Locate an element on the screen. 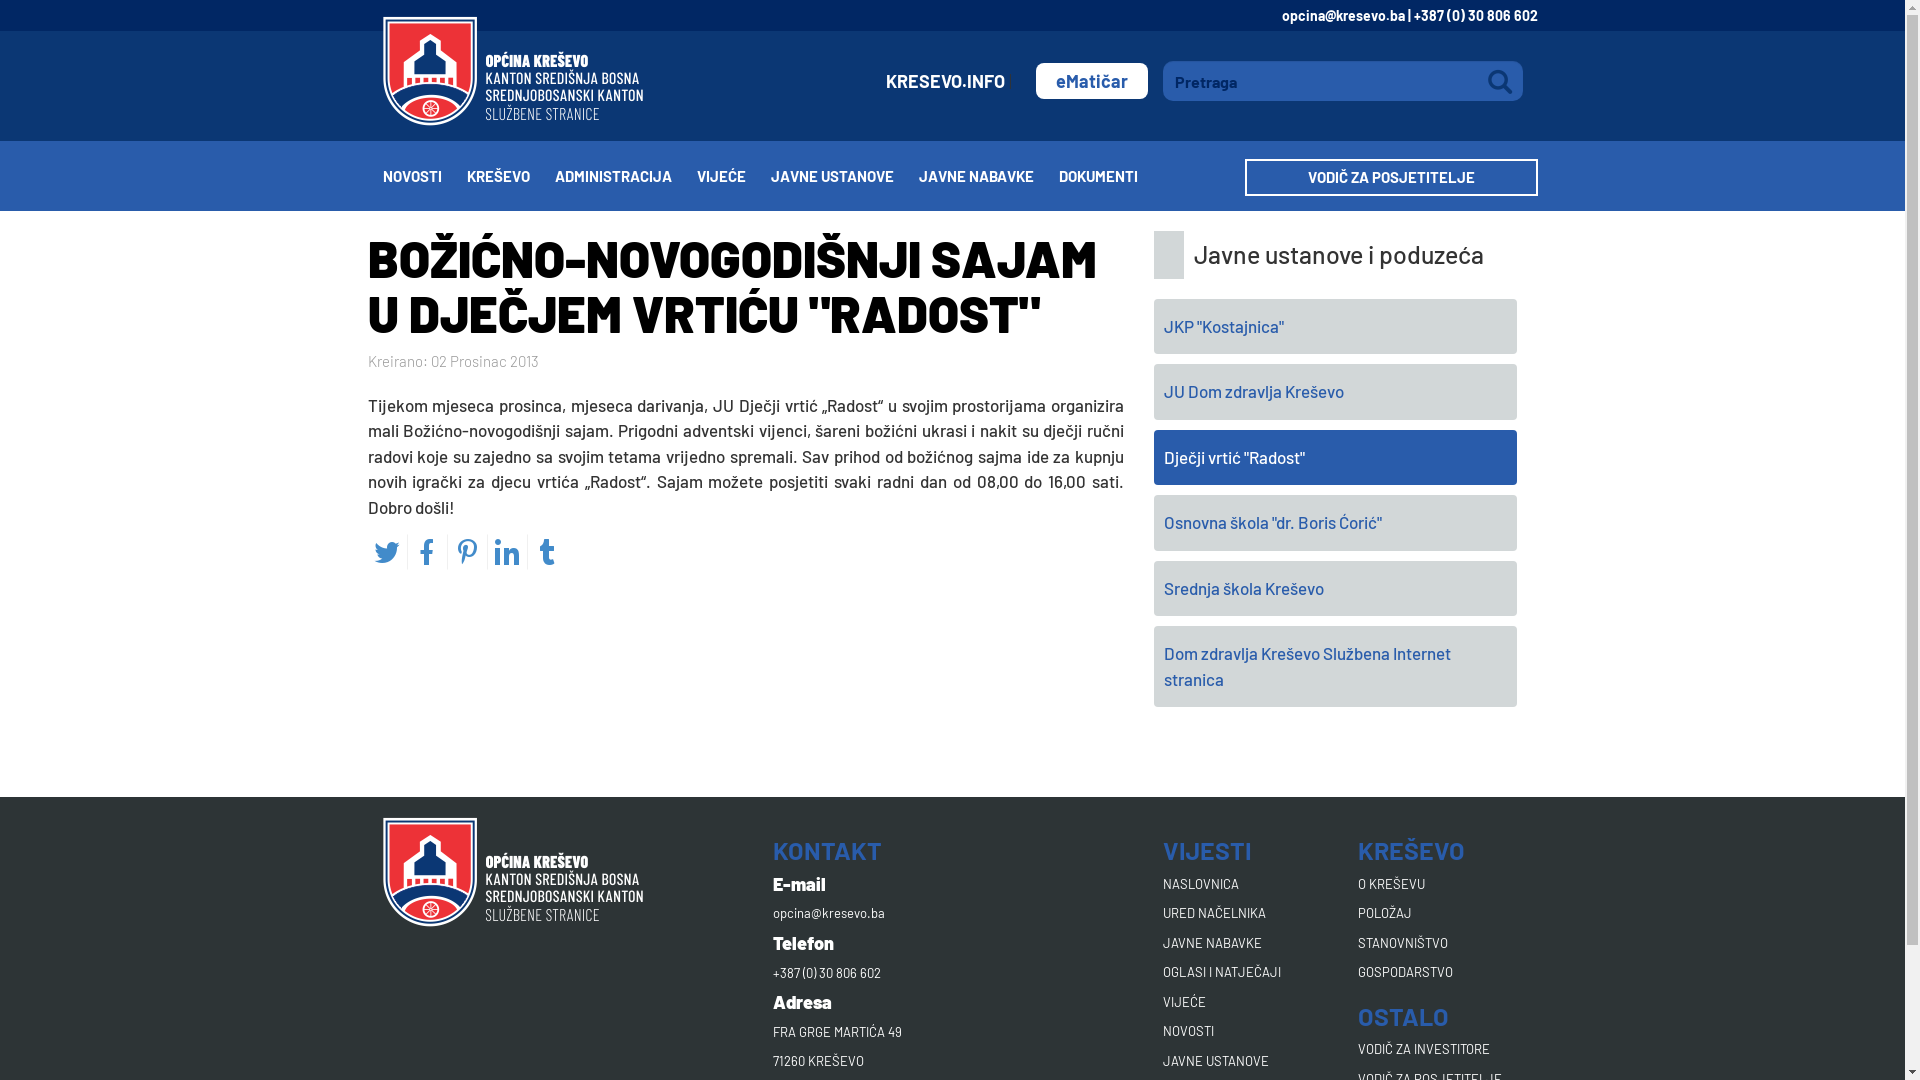  JAVNE USTANOVE is located at coordinates (844, 176).